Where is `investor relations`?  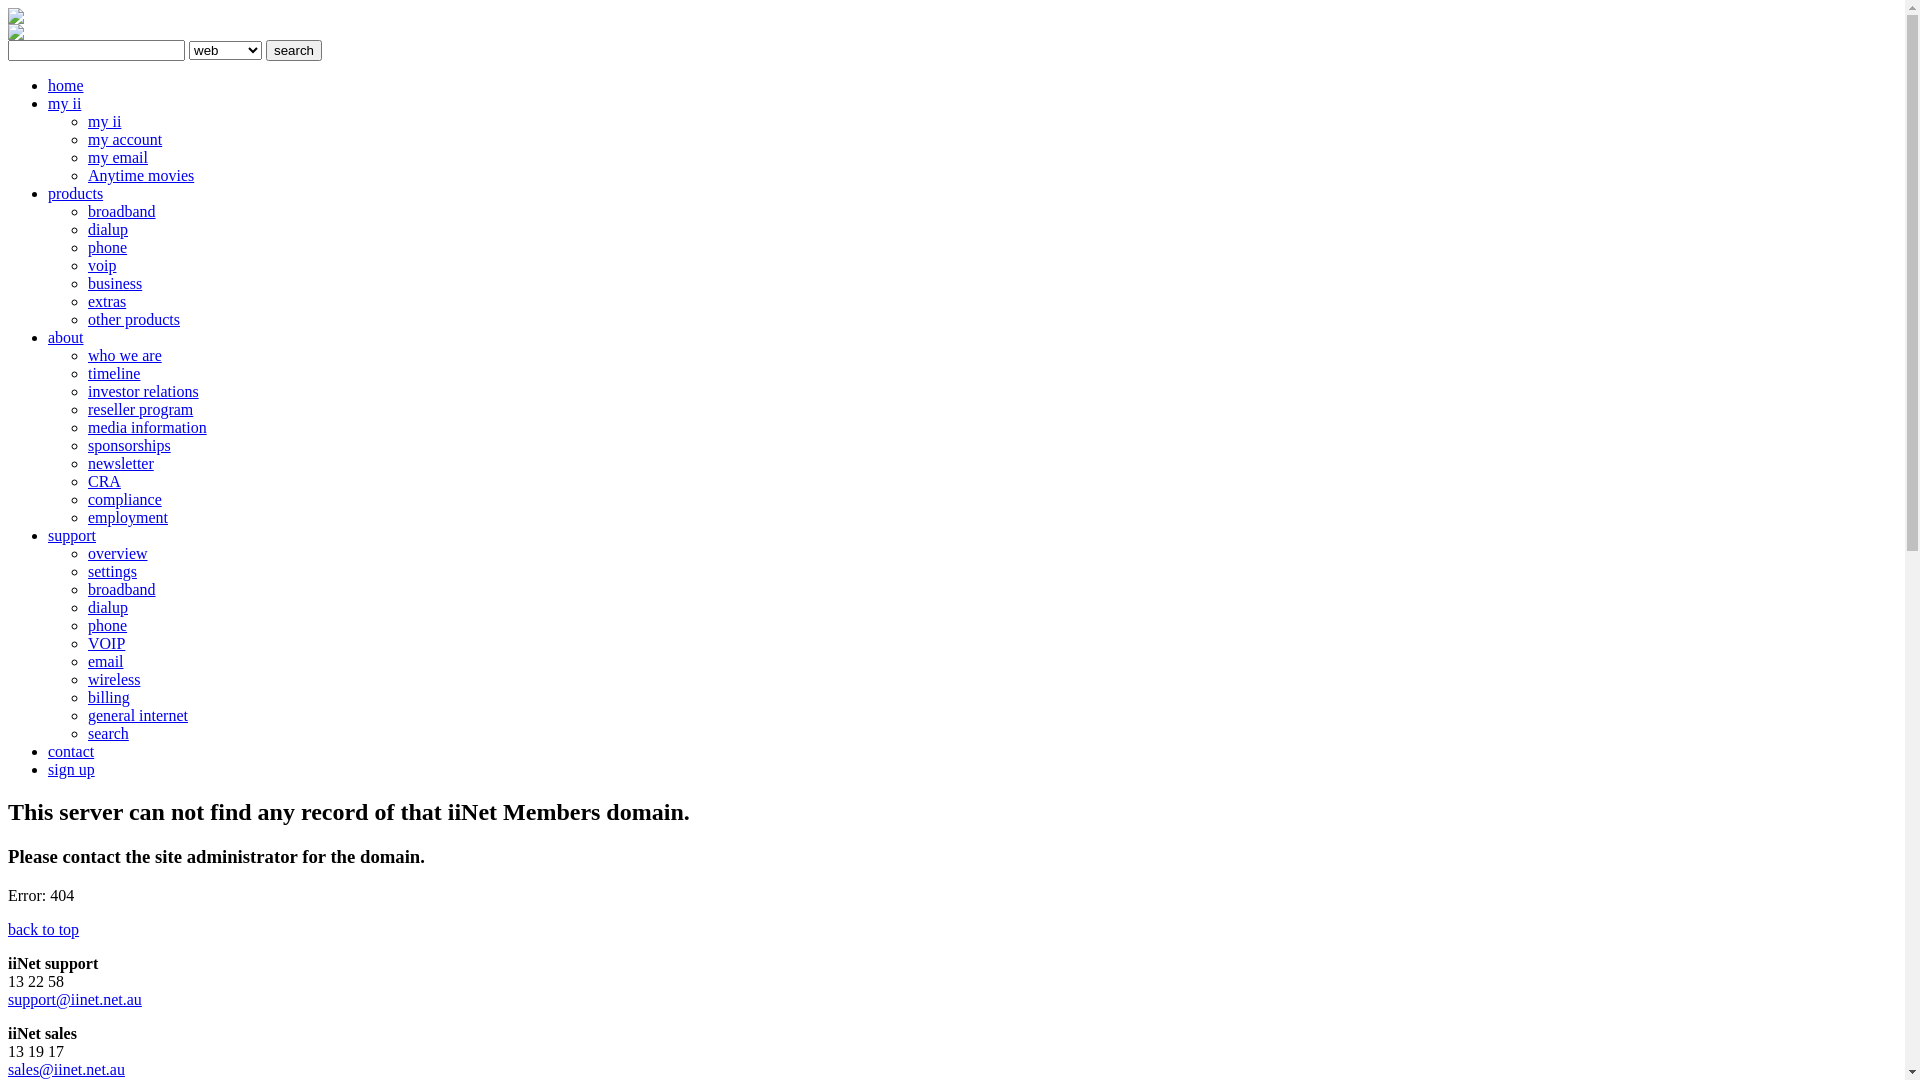
investor relations is located at coordinates (144, 392).